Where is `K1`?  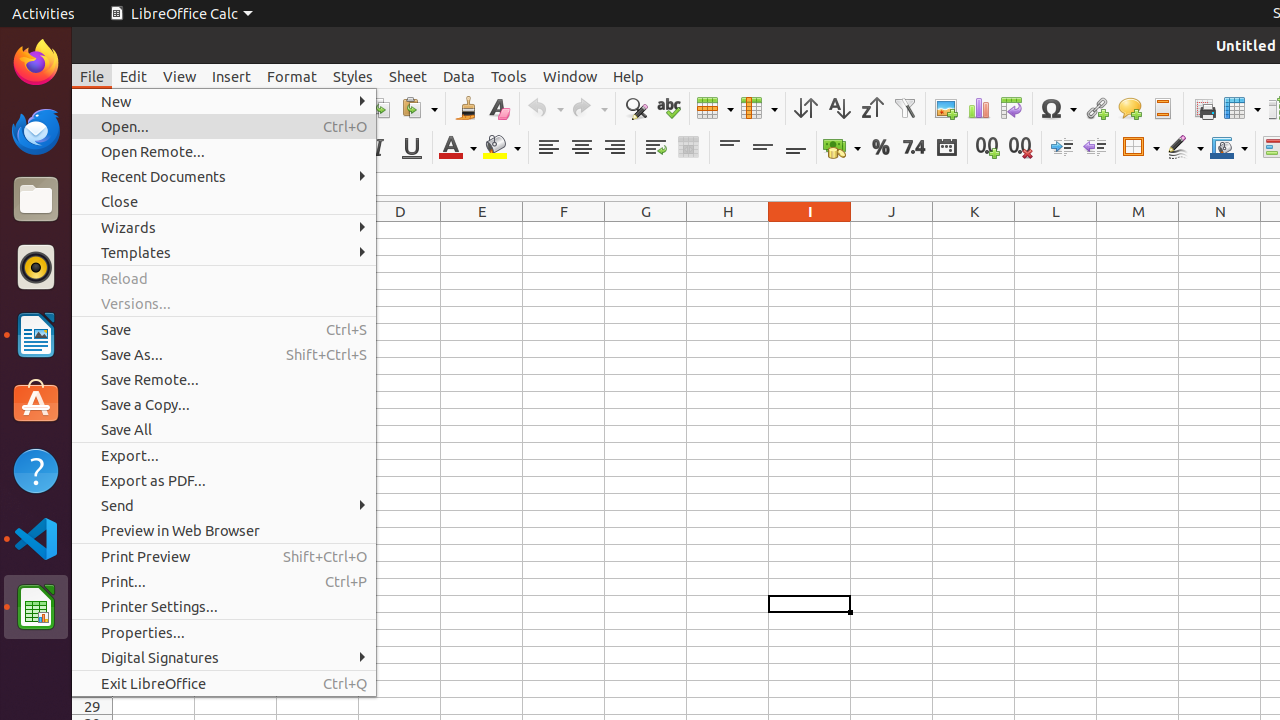
K1 is located at coordinates (974, 230).